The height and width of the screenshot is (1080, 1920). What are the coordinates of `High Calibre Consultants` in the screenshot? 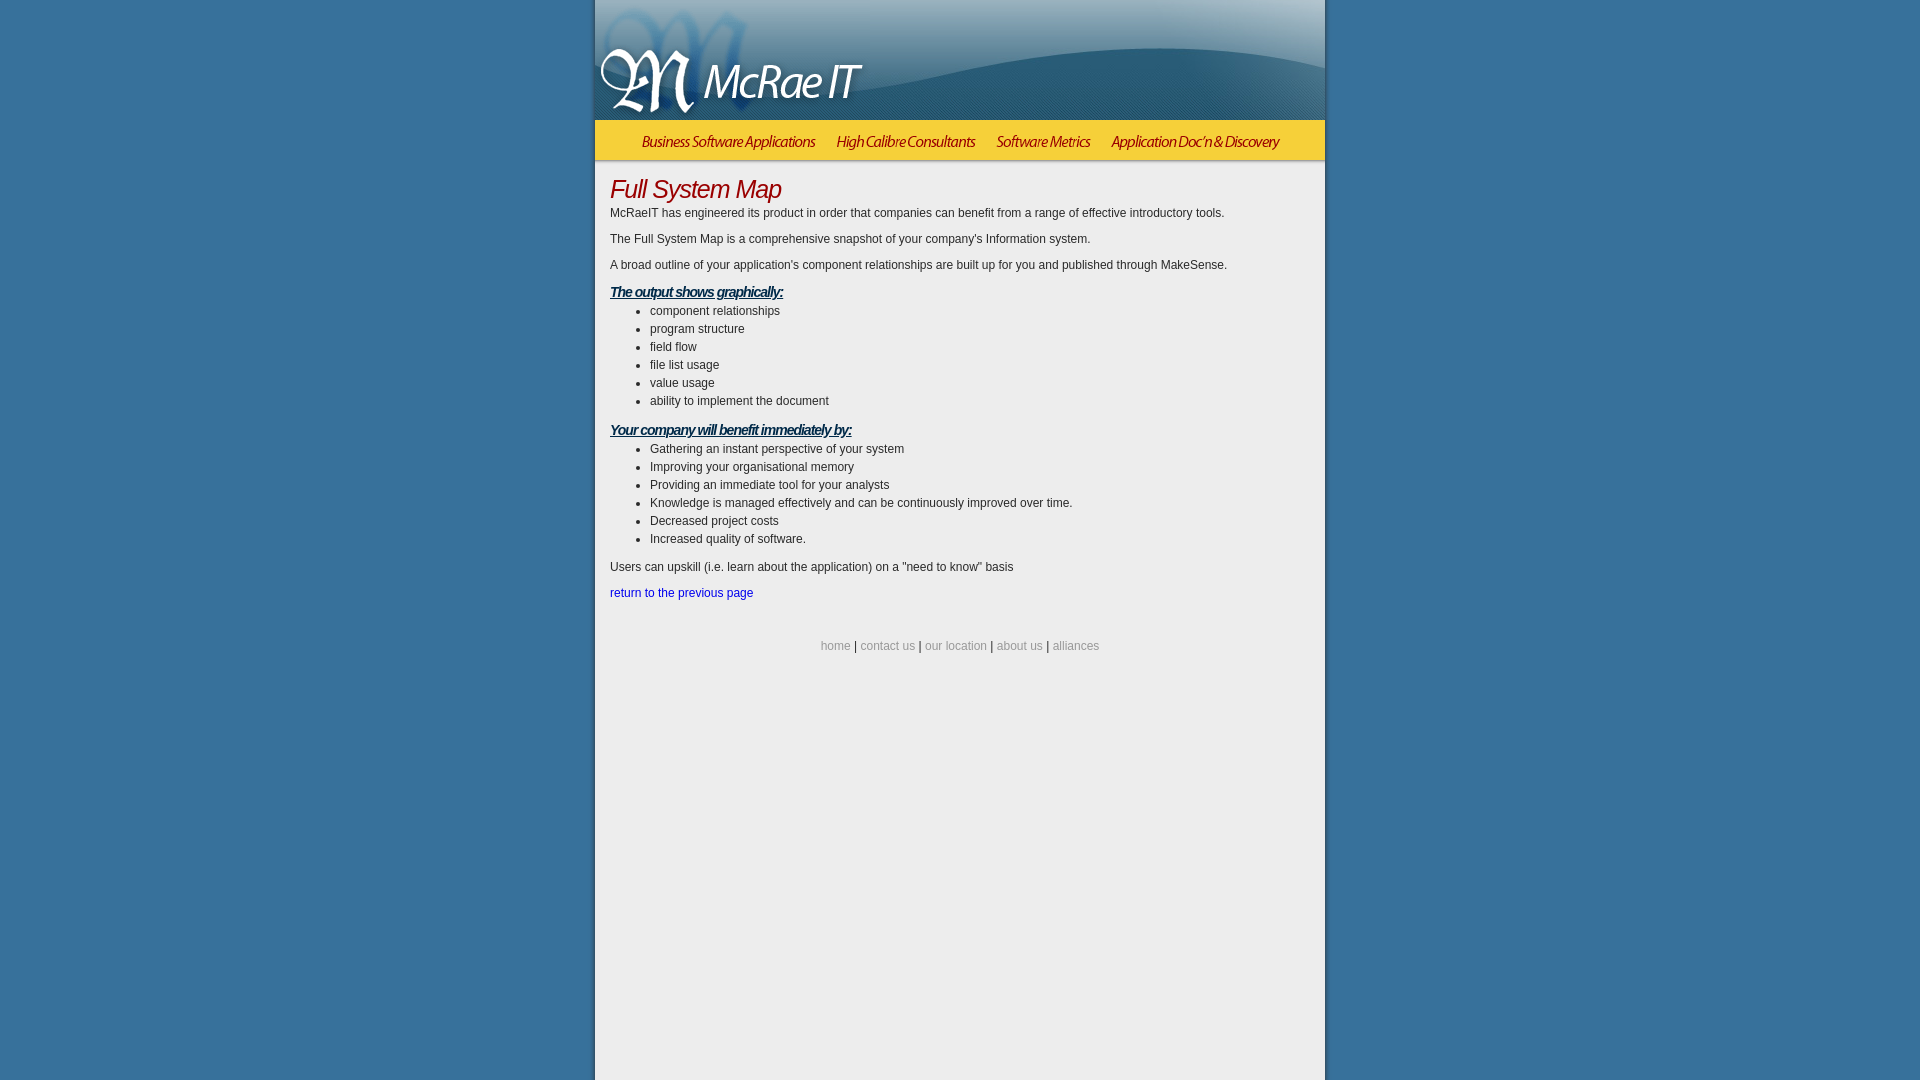 It's located at (906, 148).